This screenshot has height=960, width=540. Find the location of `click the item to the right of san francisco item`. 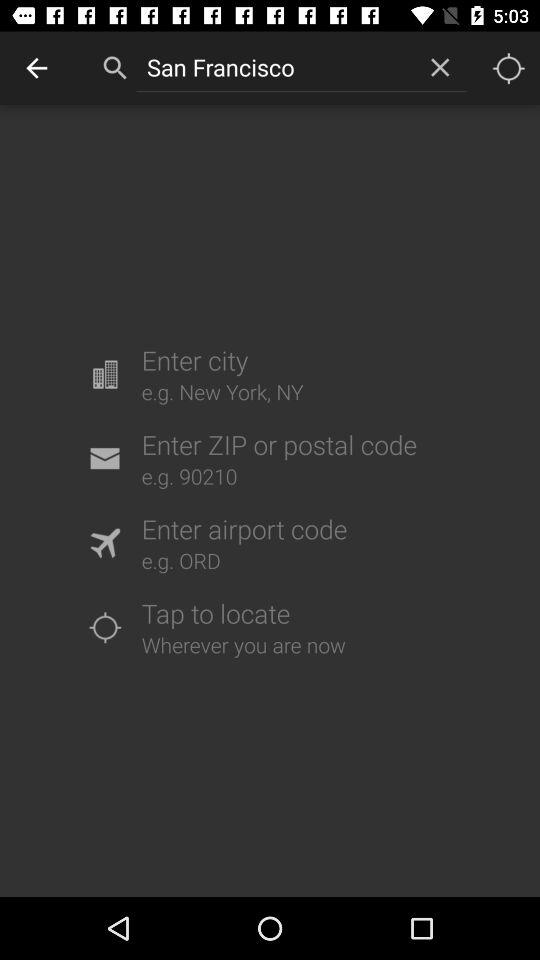

click the item to the right of san francisco item is located at coordinates (440, 67).